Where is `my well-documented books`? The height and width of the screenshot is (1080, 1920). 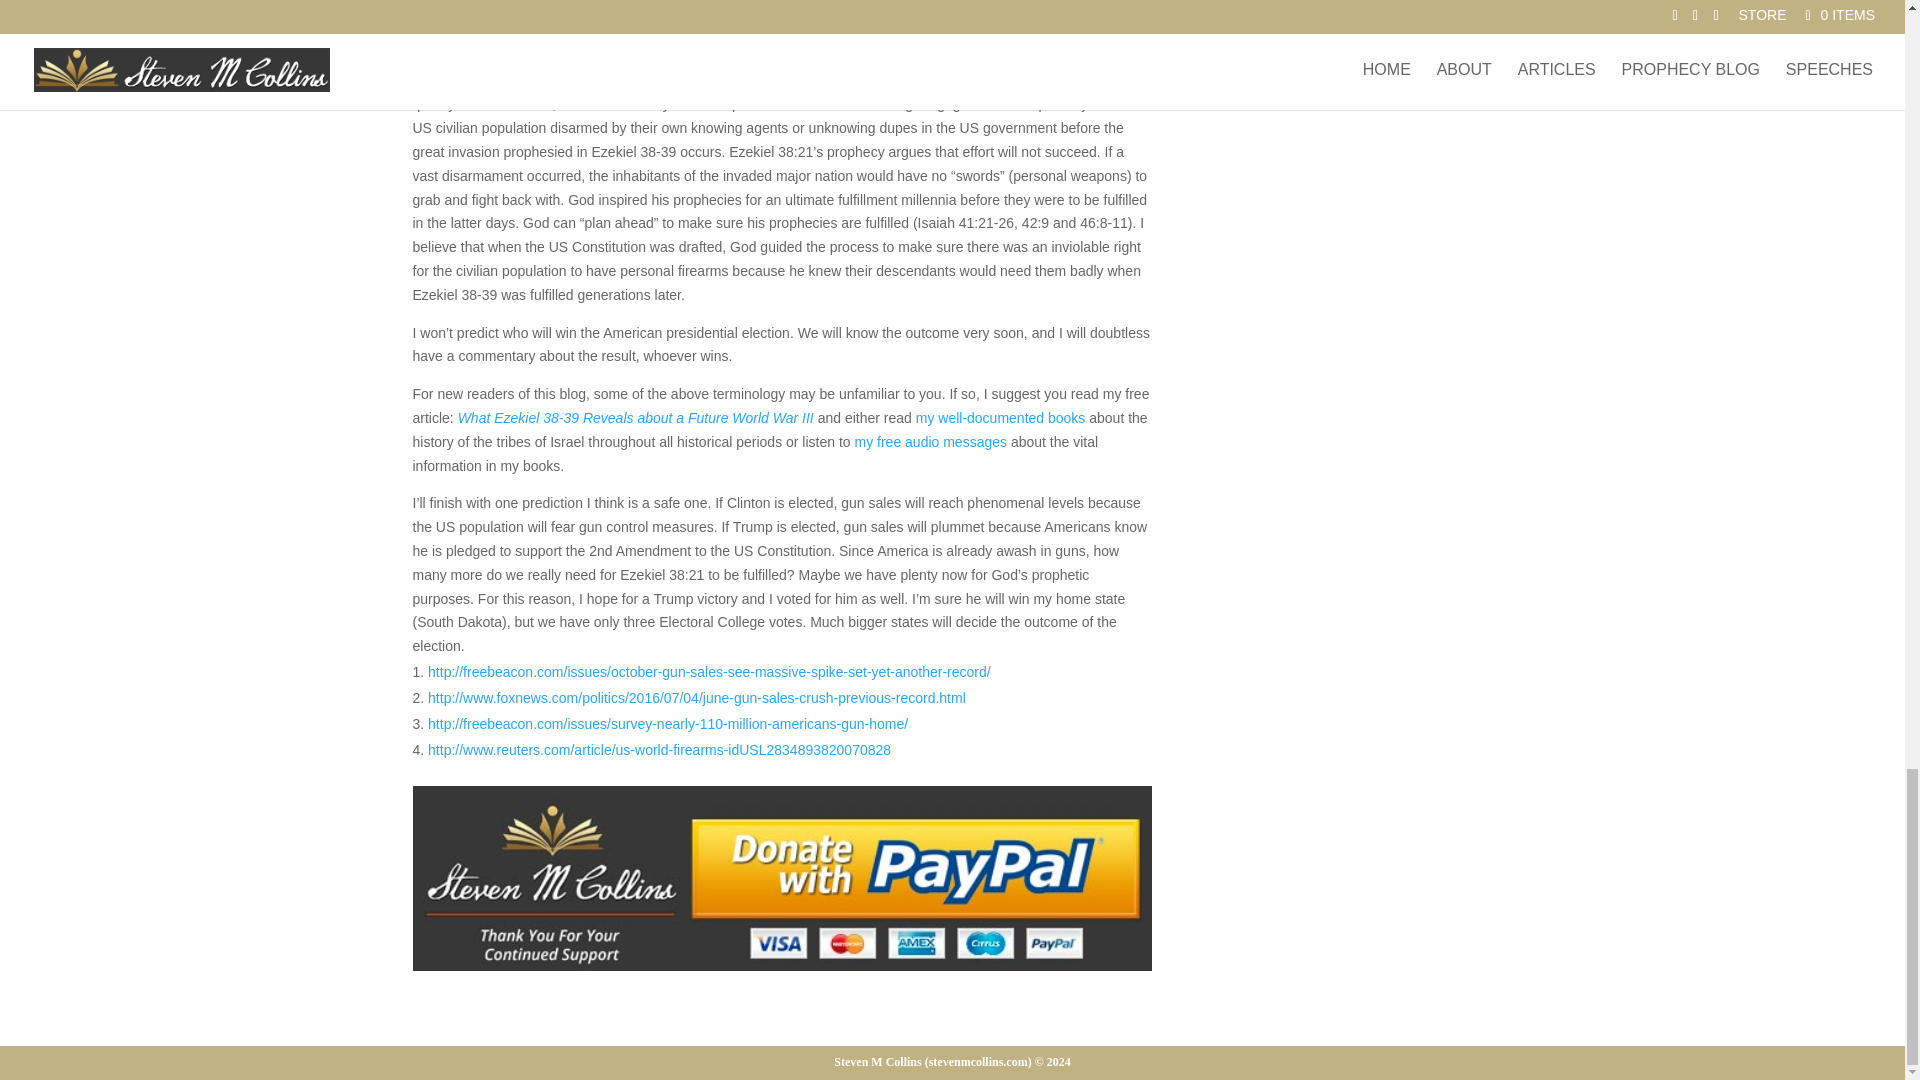 my well-documented books is located at coordinates (1000, 418).